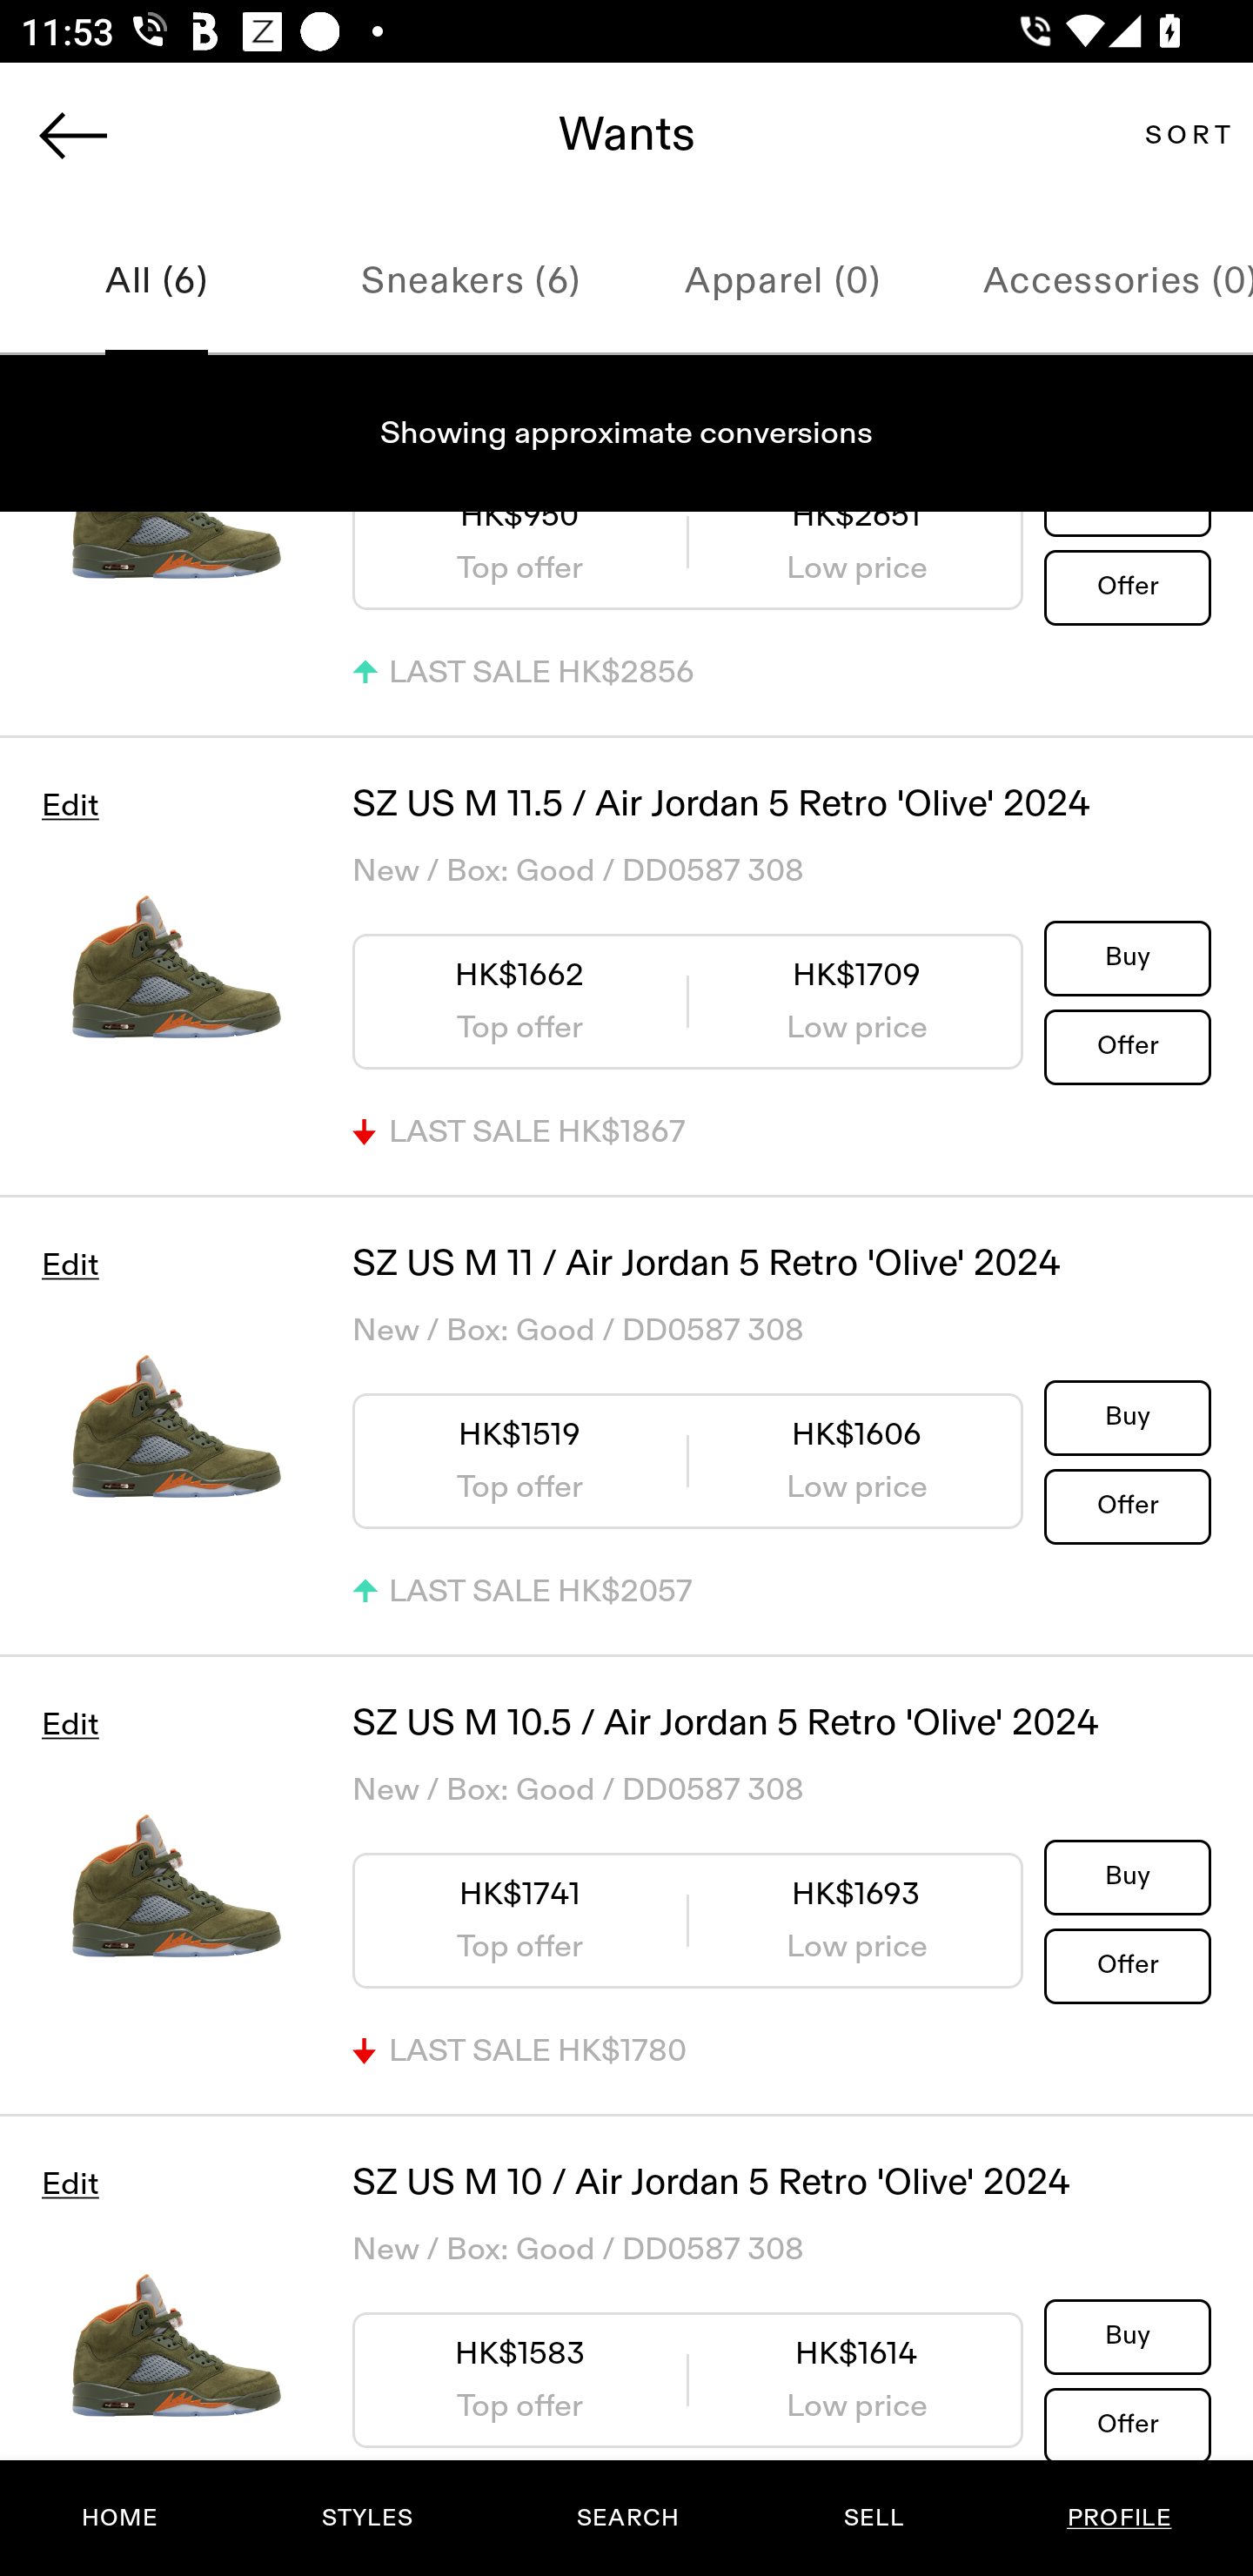 This screenshot has height=2576, width=1253. I want to click on Buy, so click(1128, 2336).